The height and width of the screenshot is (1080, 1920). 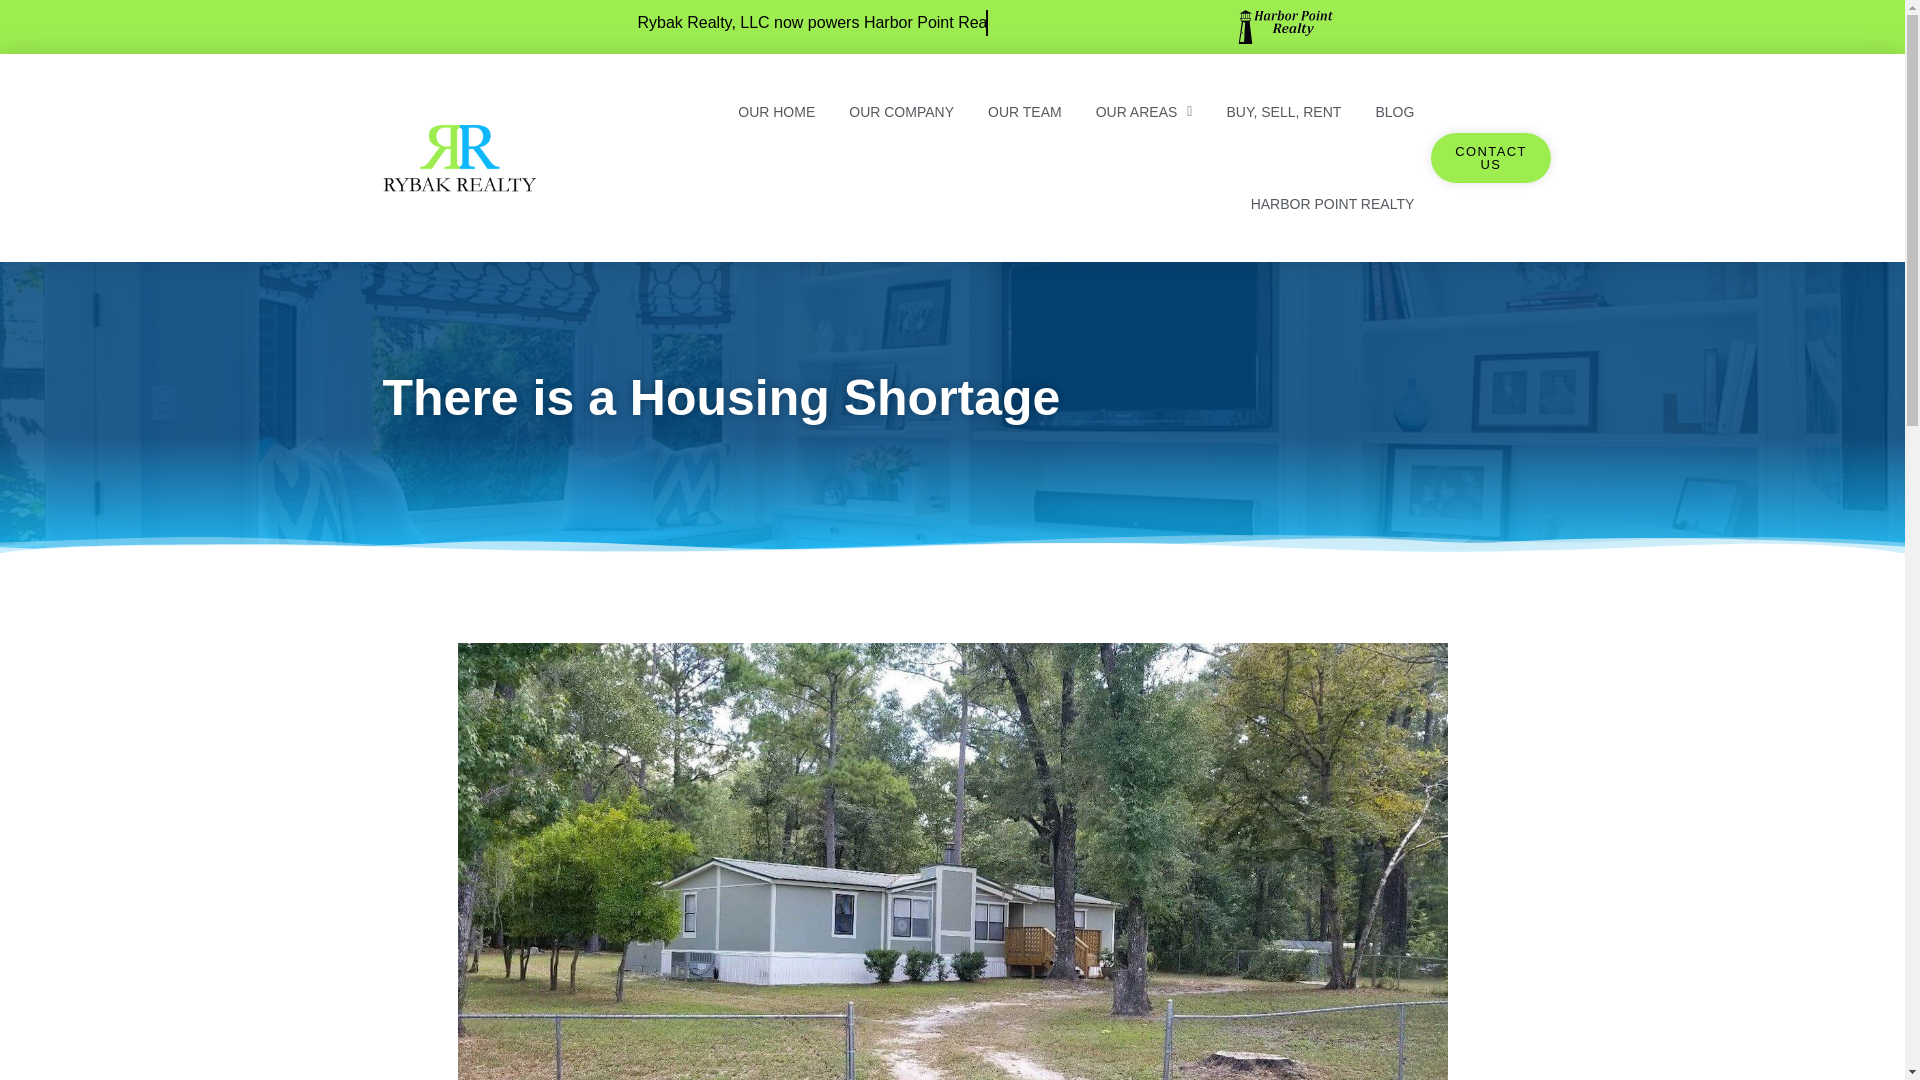 I want to click on OUR TEAM, so click(x=1025, y=111).